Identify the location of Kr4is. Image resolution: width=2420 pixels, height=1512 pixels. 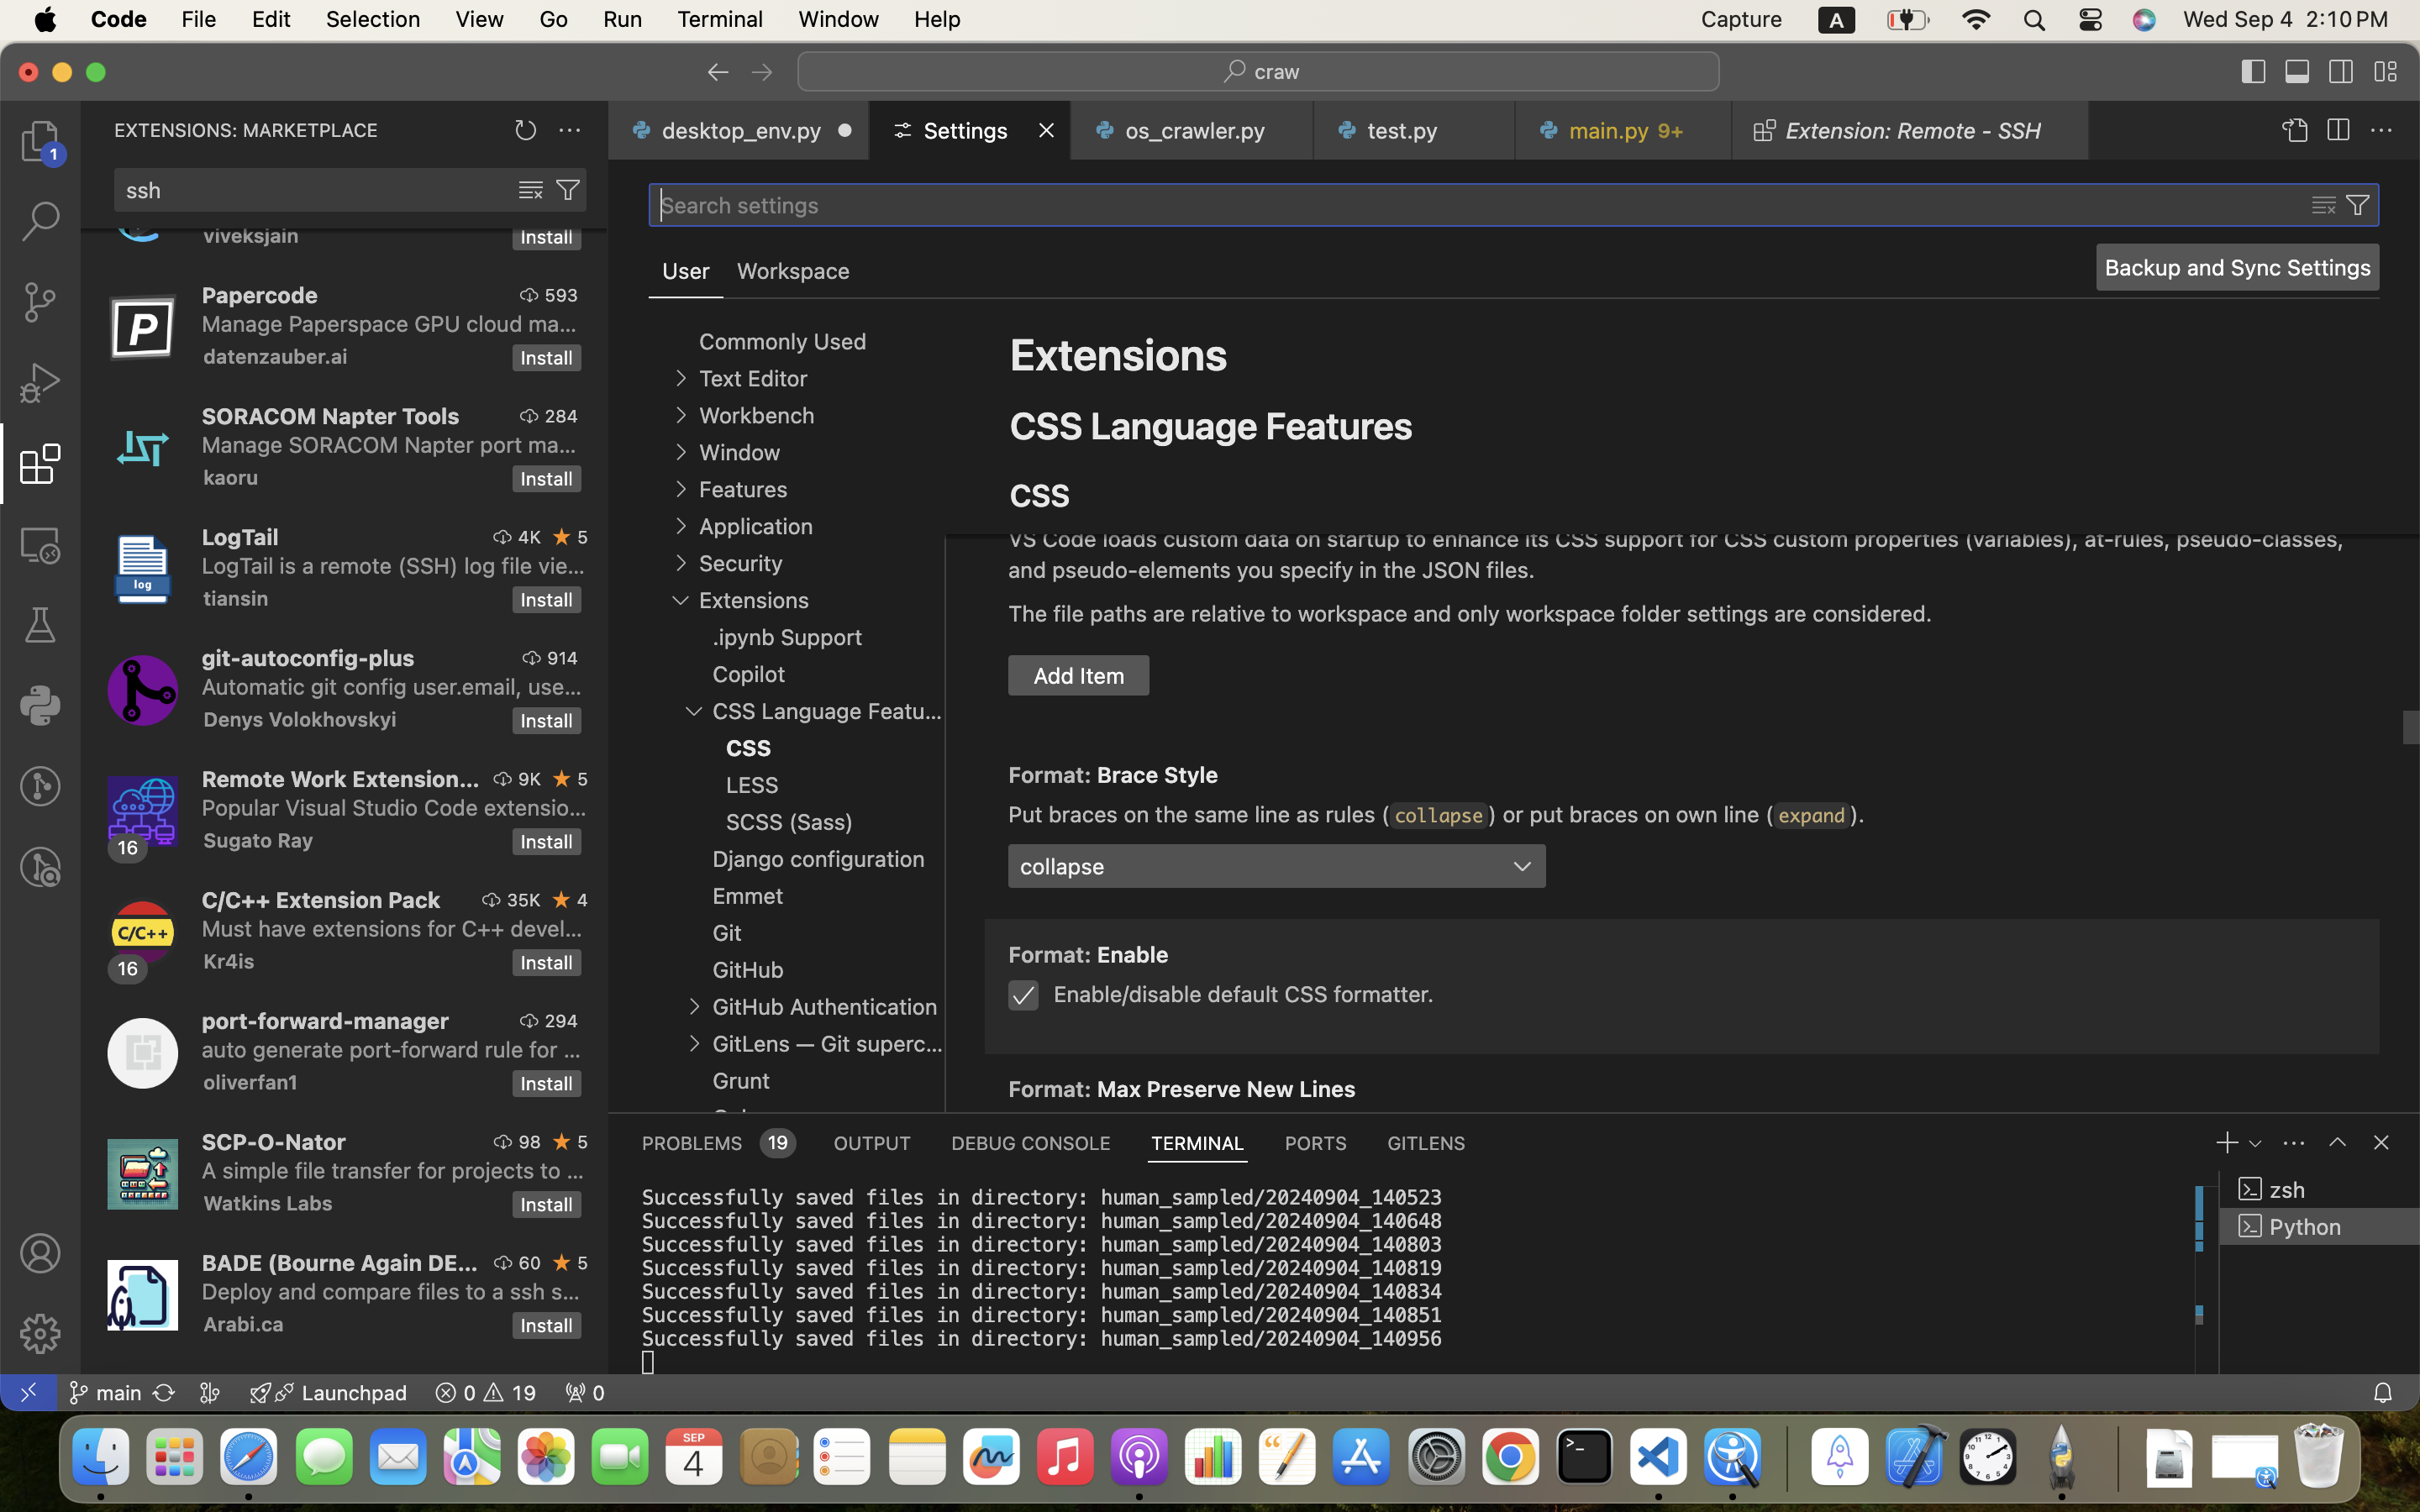
(229, 961).